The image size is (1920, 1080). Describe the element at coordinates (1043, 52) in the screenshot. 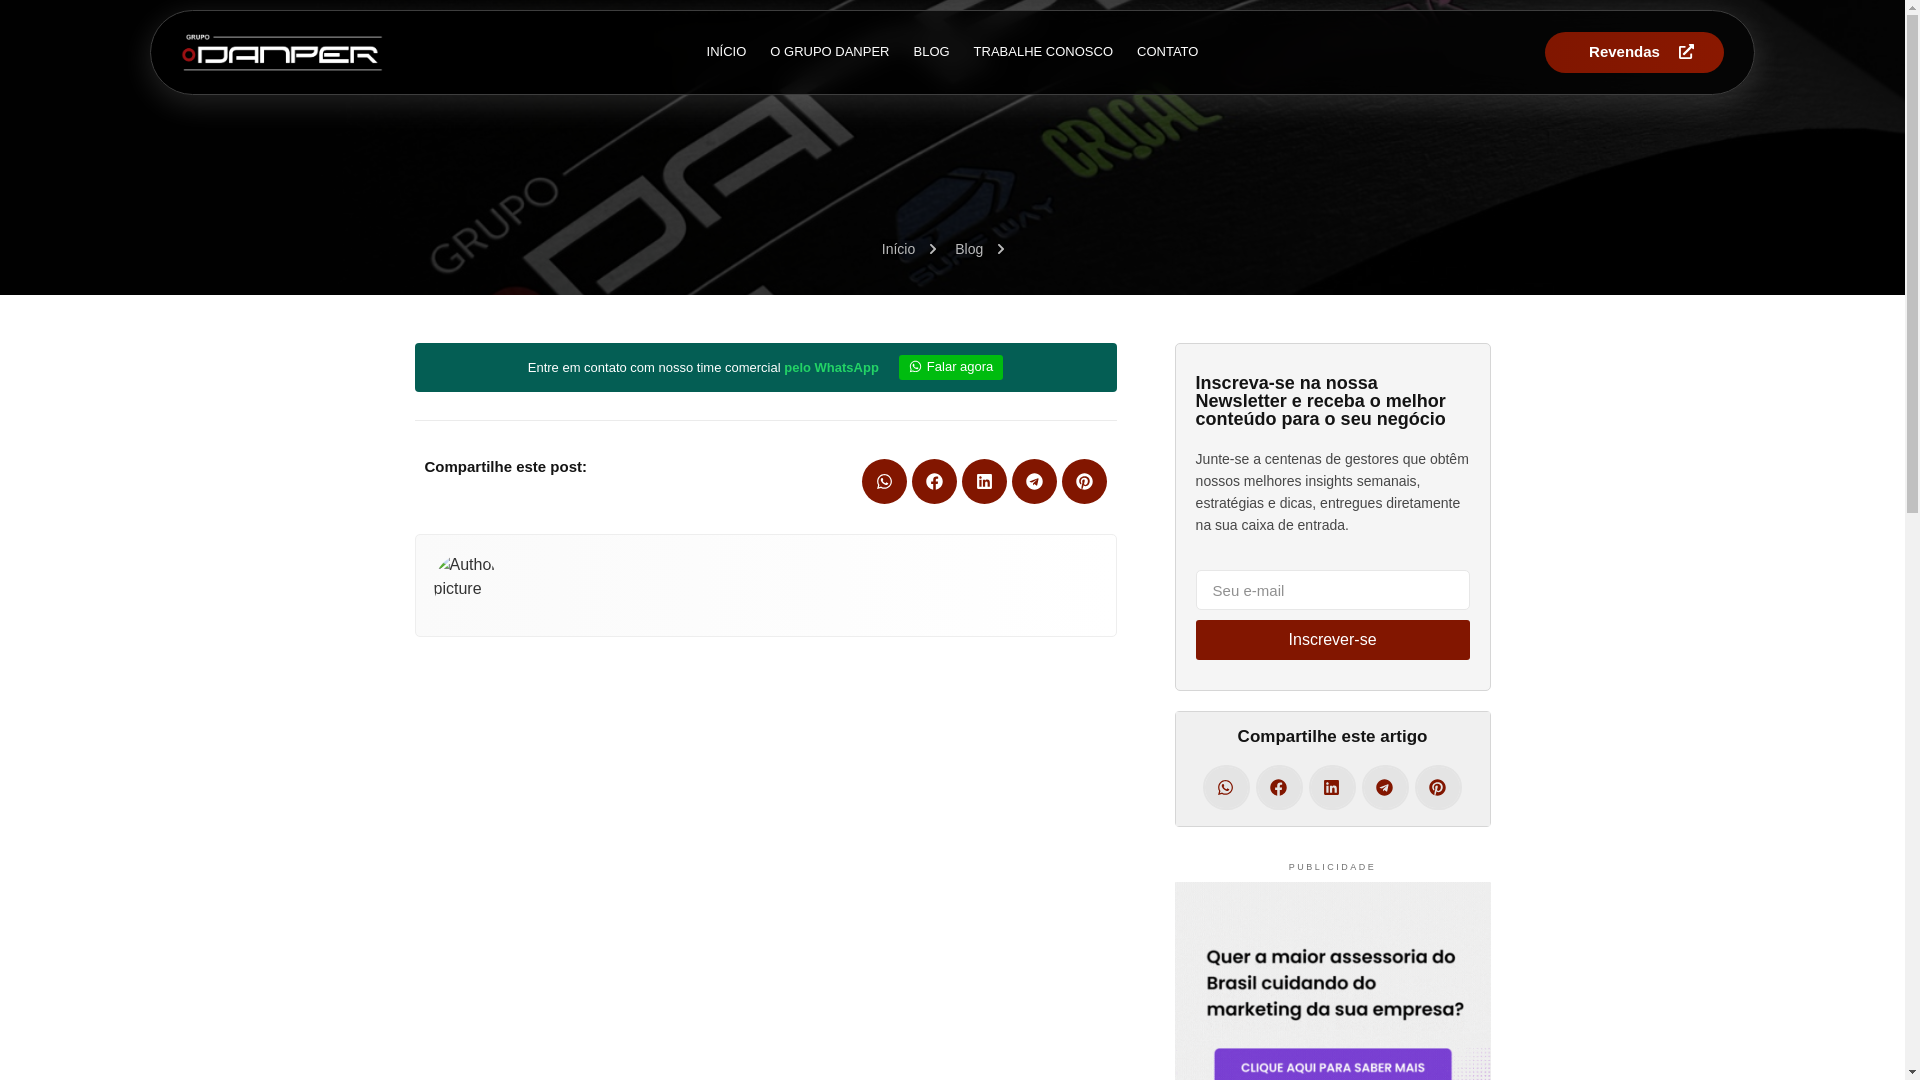

I see `TRABALHE CONOSCO` at that location.